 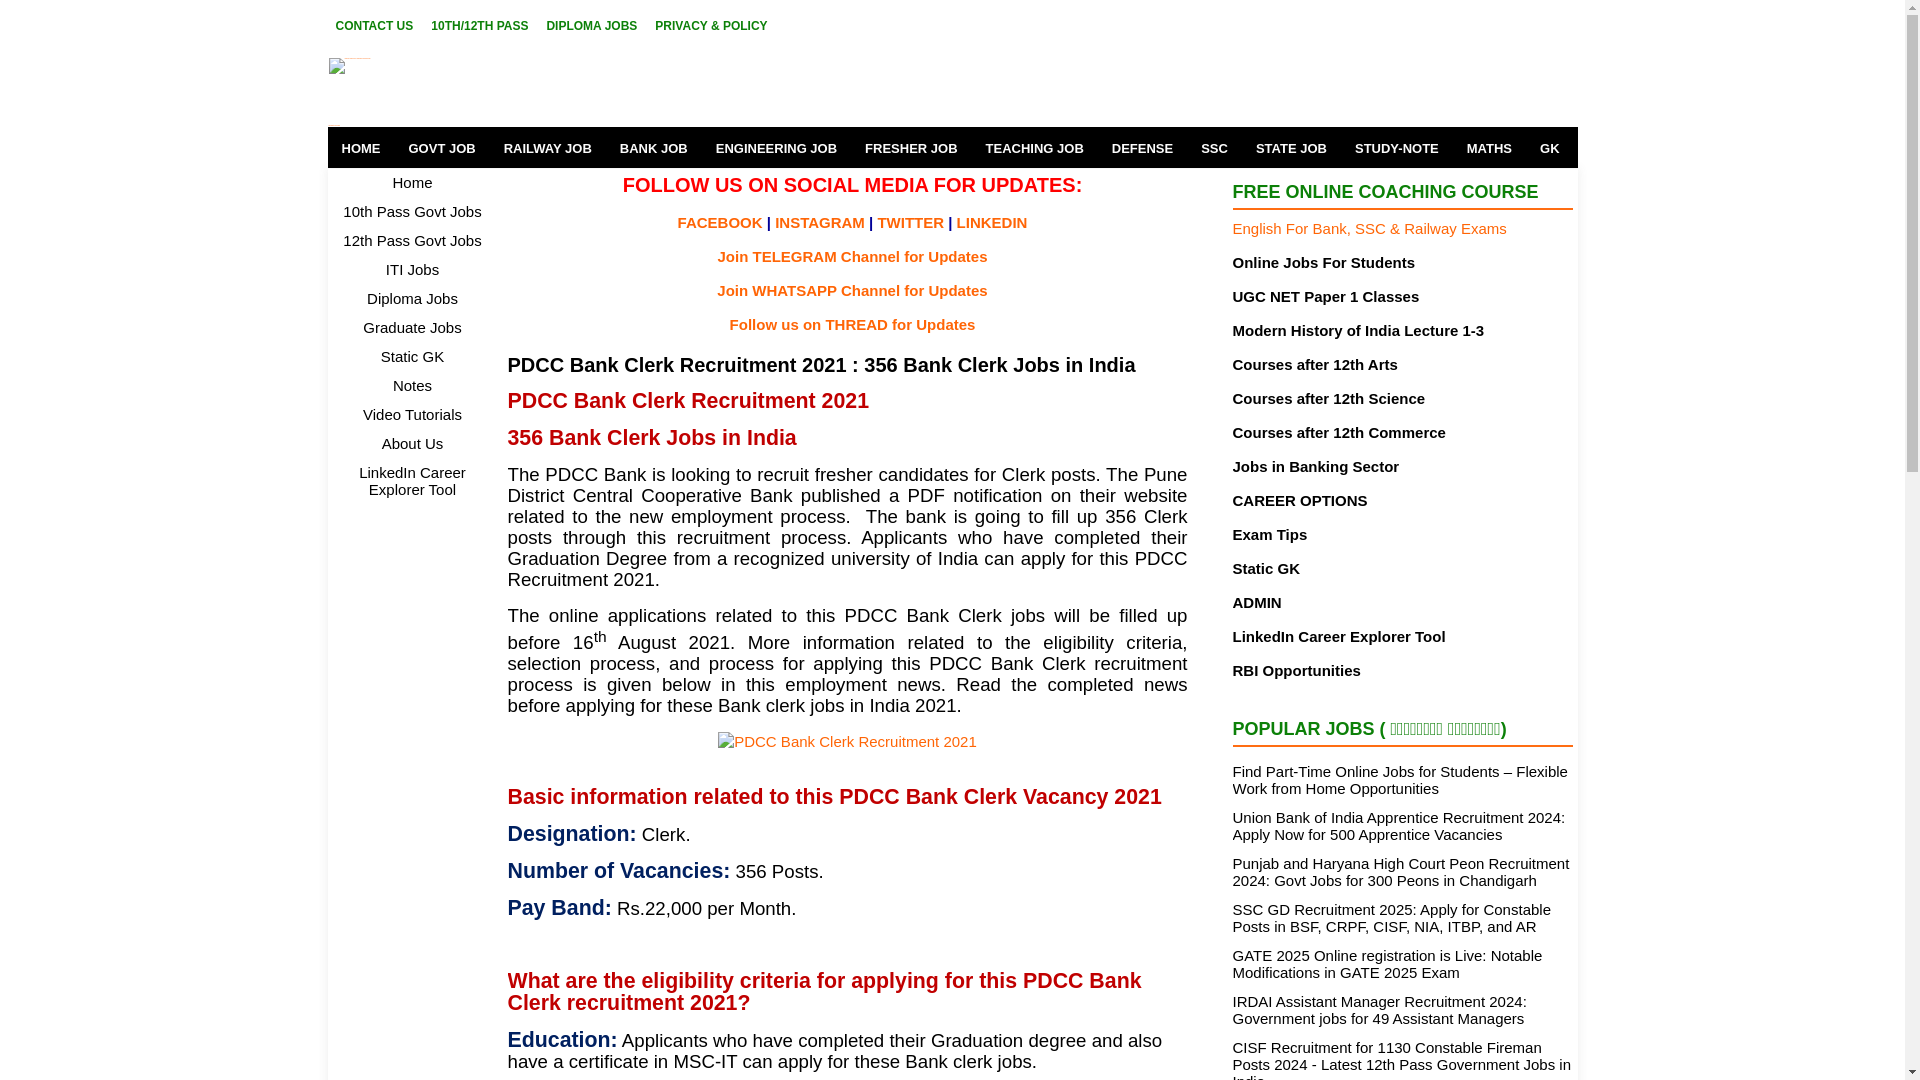 I want to click on HOME, so click(x=362, y=148).